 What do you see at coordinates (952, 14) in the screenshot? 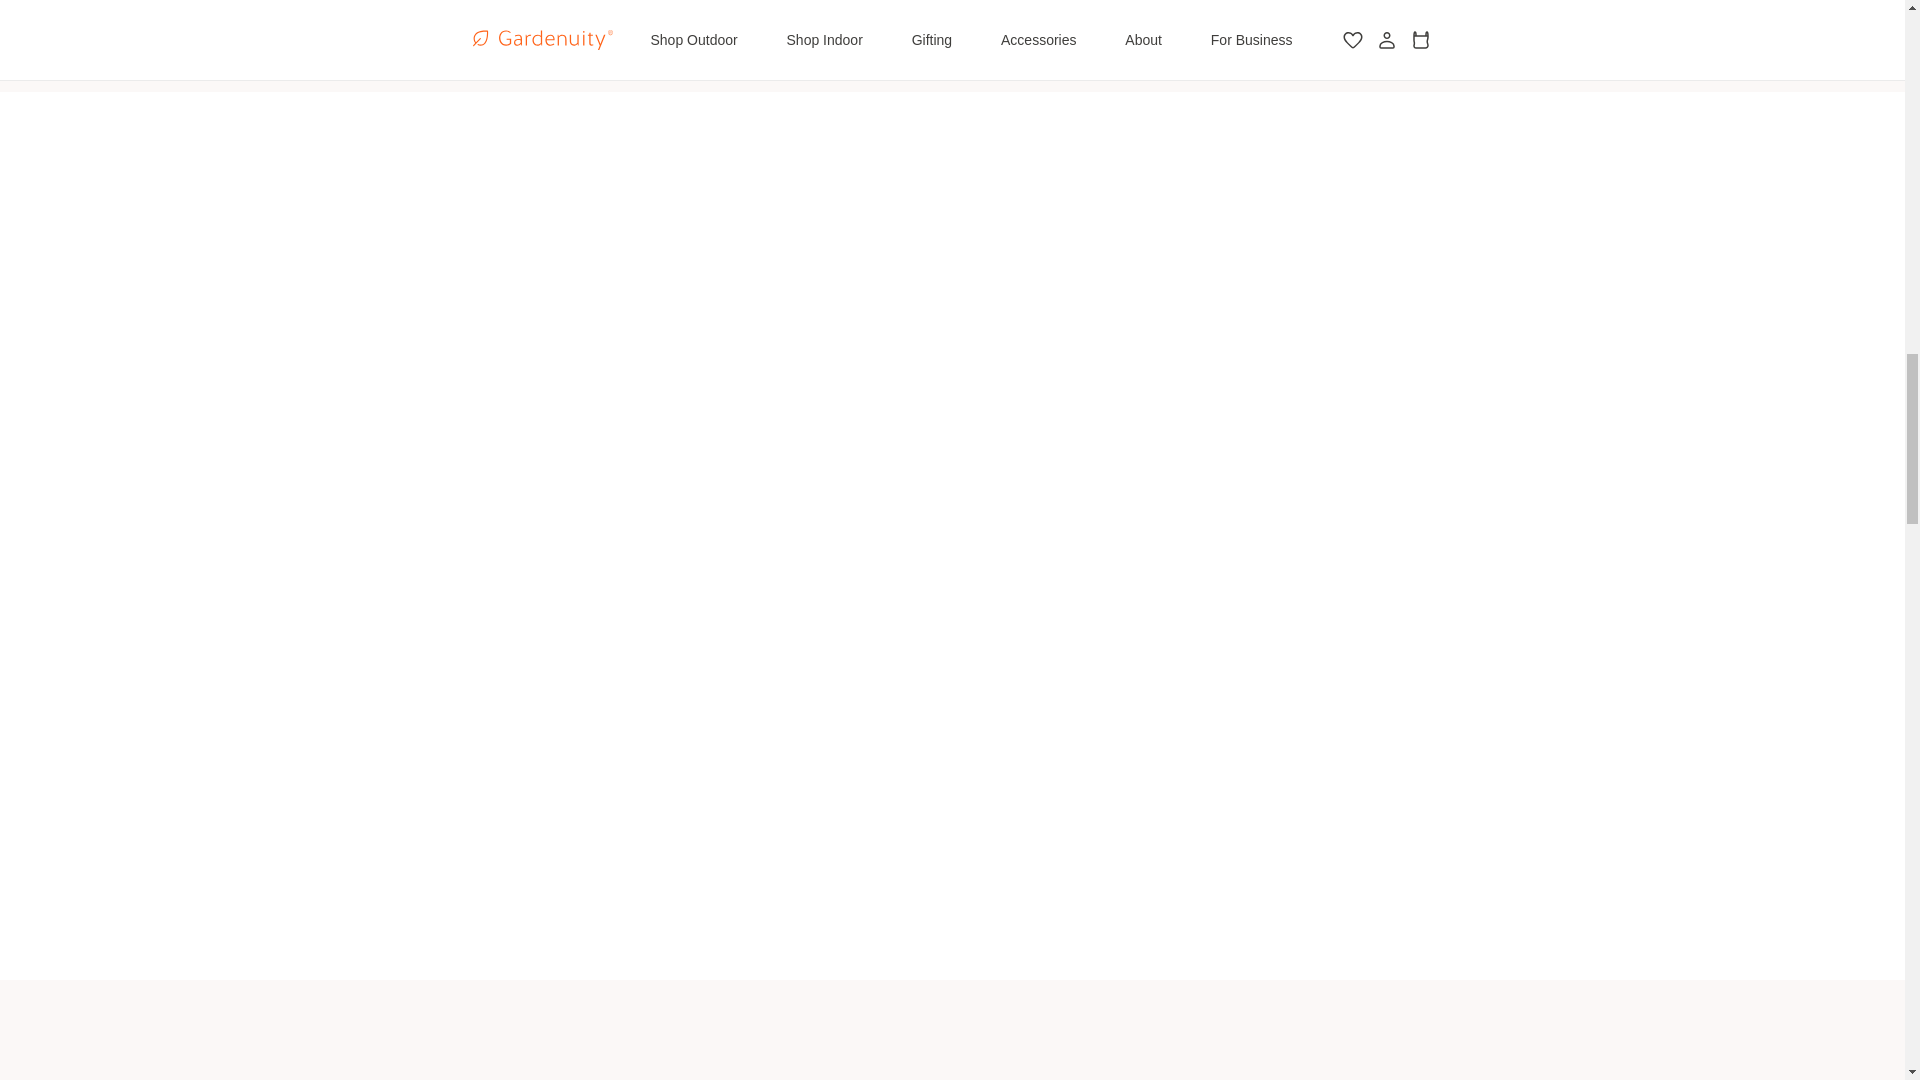
I see `See all FAQs` at bounding box center [952, 14].